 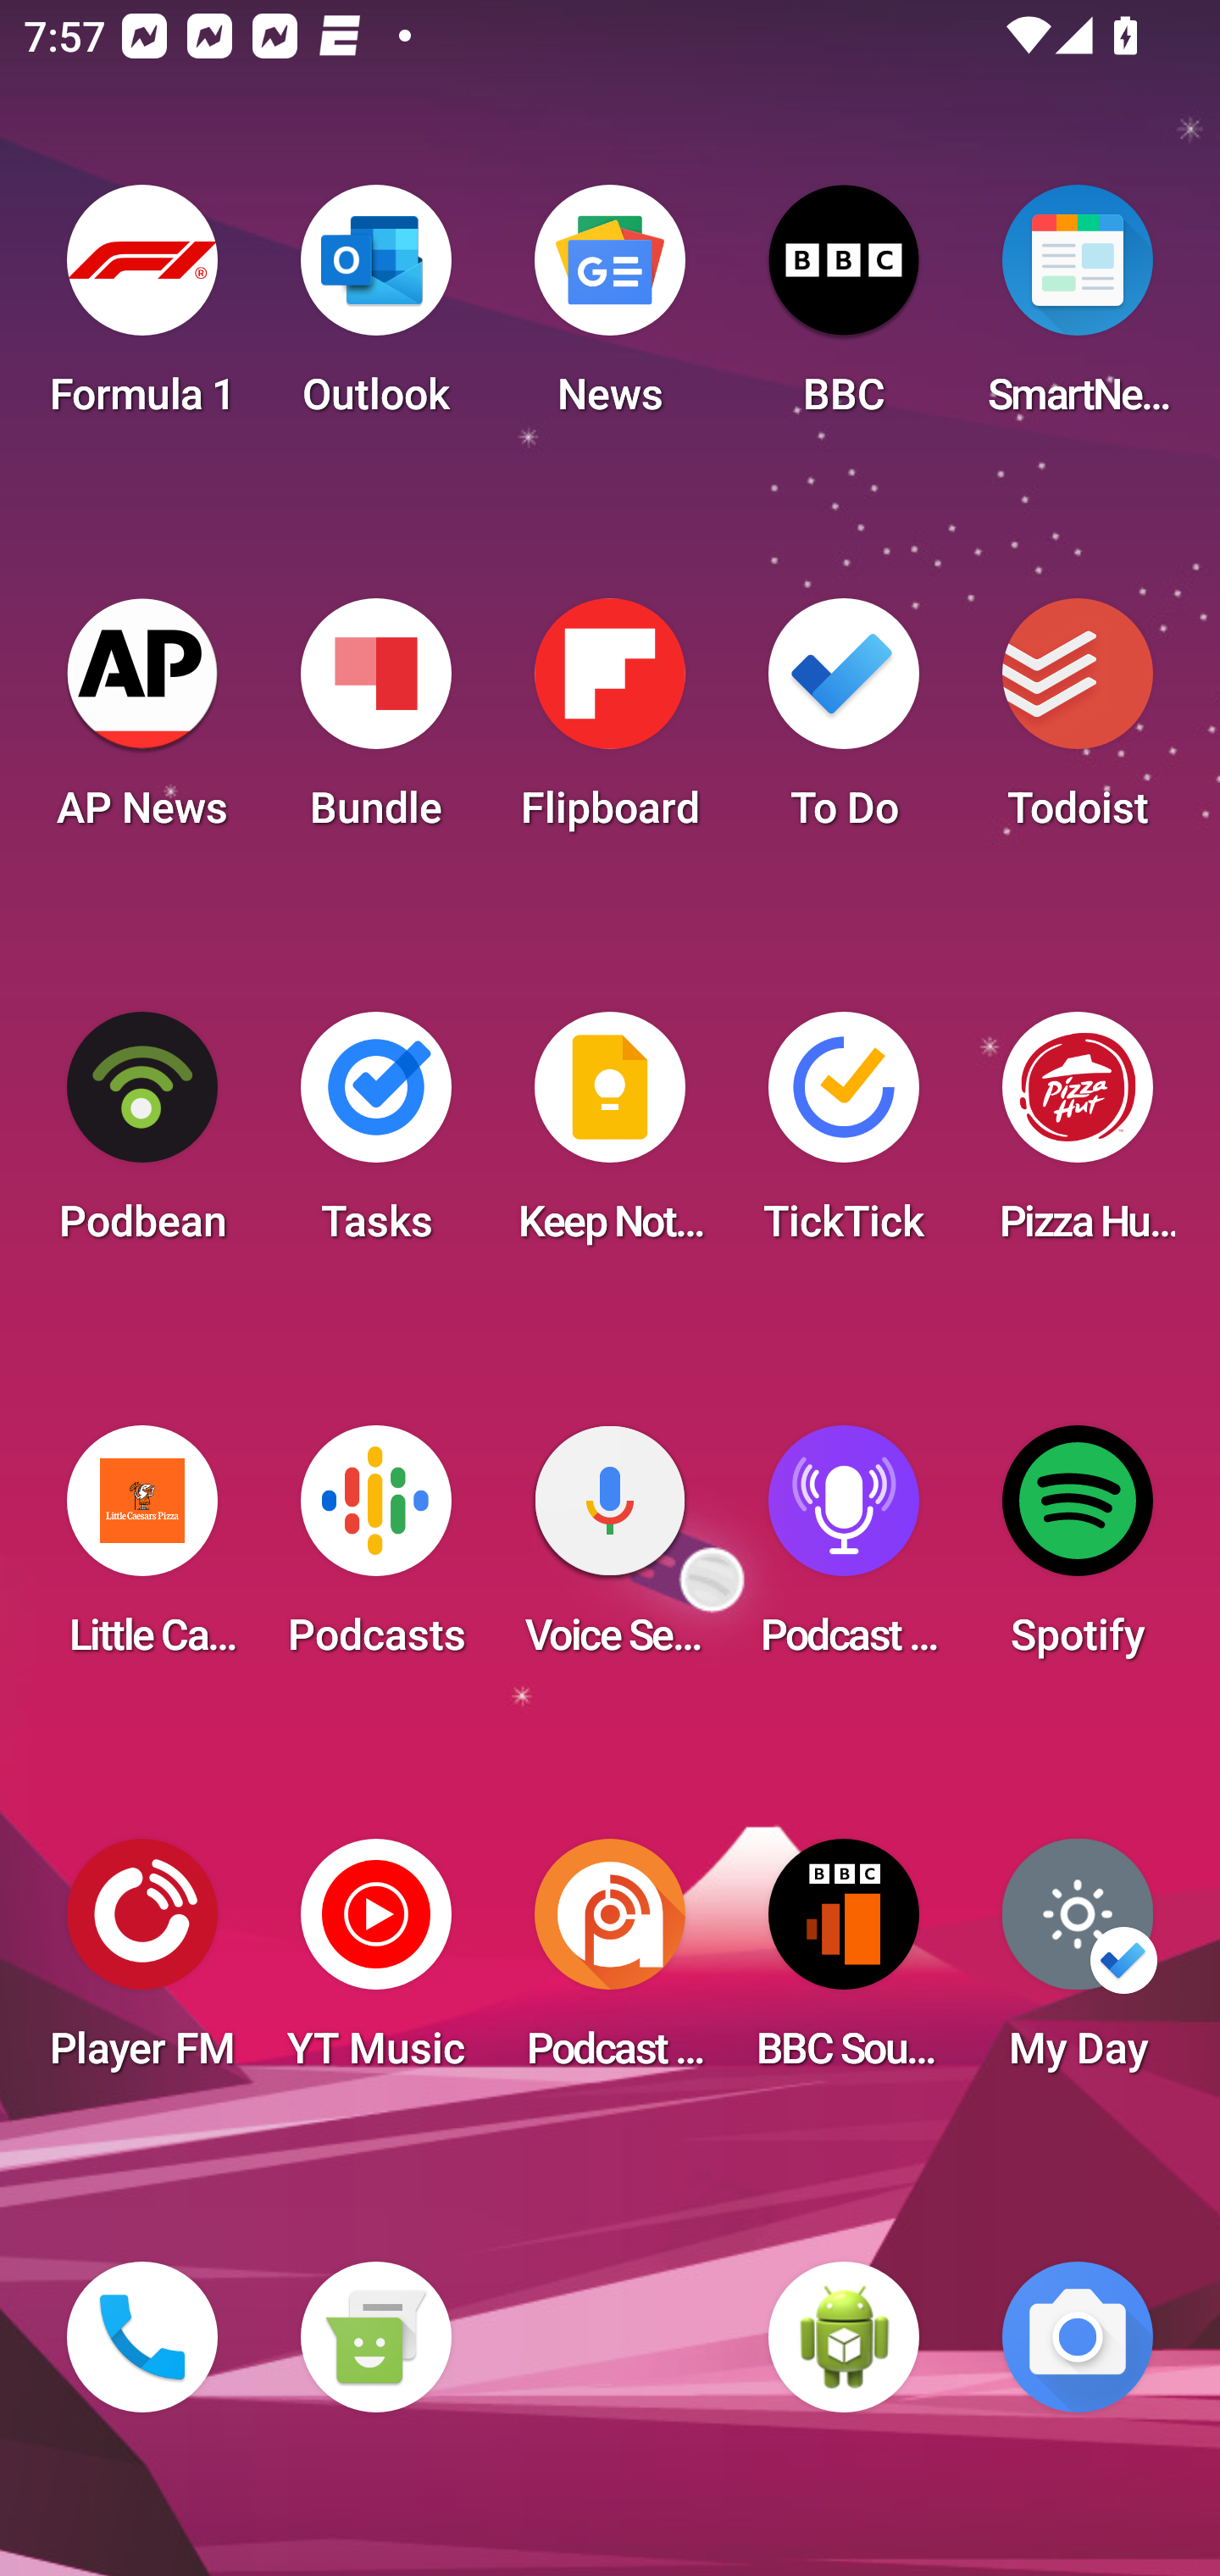 I want to click on Podbean, so click(x=142, y=1137).